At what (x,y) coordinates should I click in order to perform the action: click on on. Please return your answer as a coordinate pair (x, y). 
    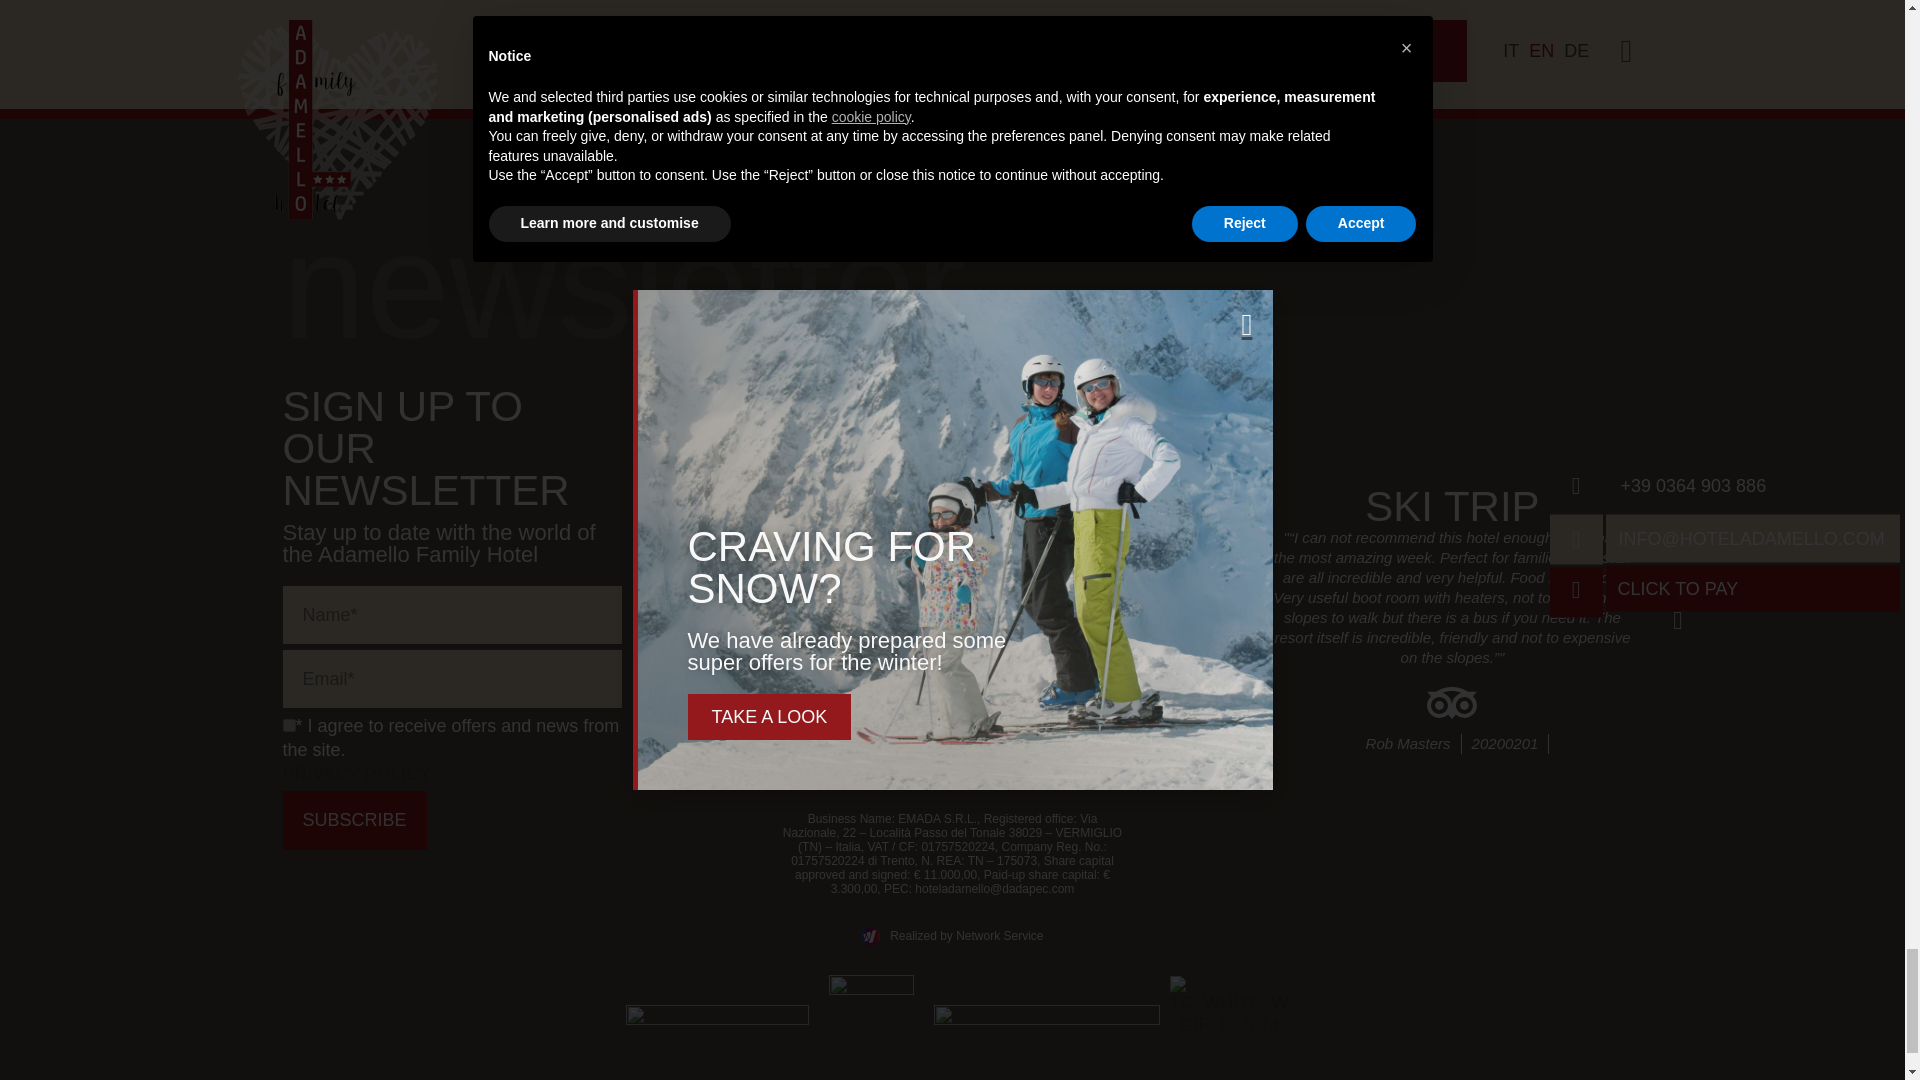
    Looking at the image, I should click on (288, 726).